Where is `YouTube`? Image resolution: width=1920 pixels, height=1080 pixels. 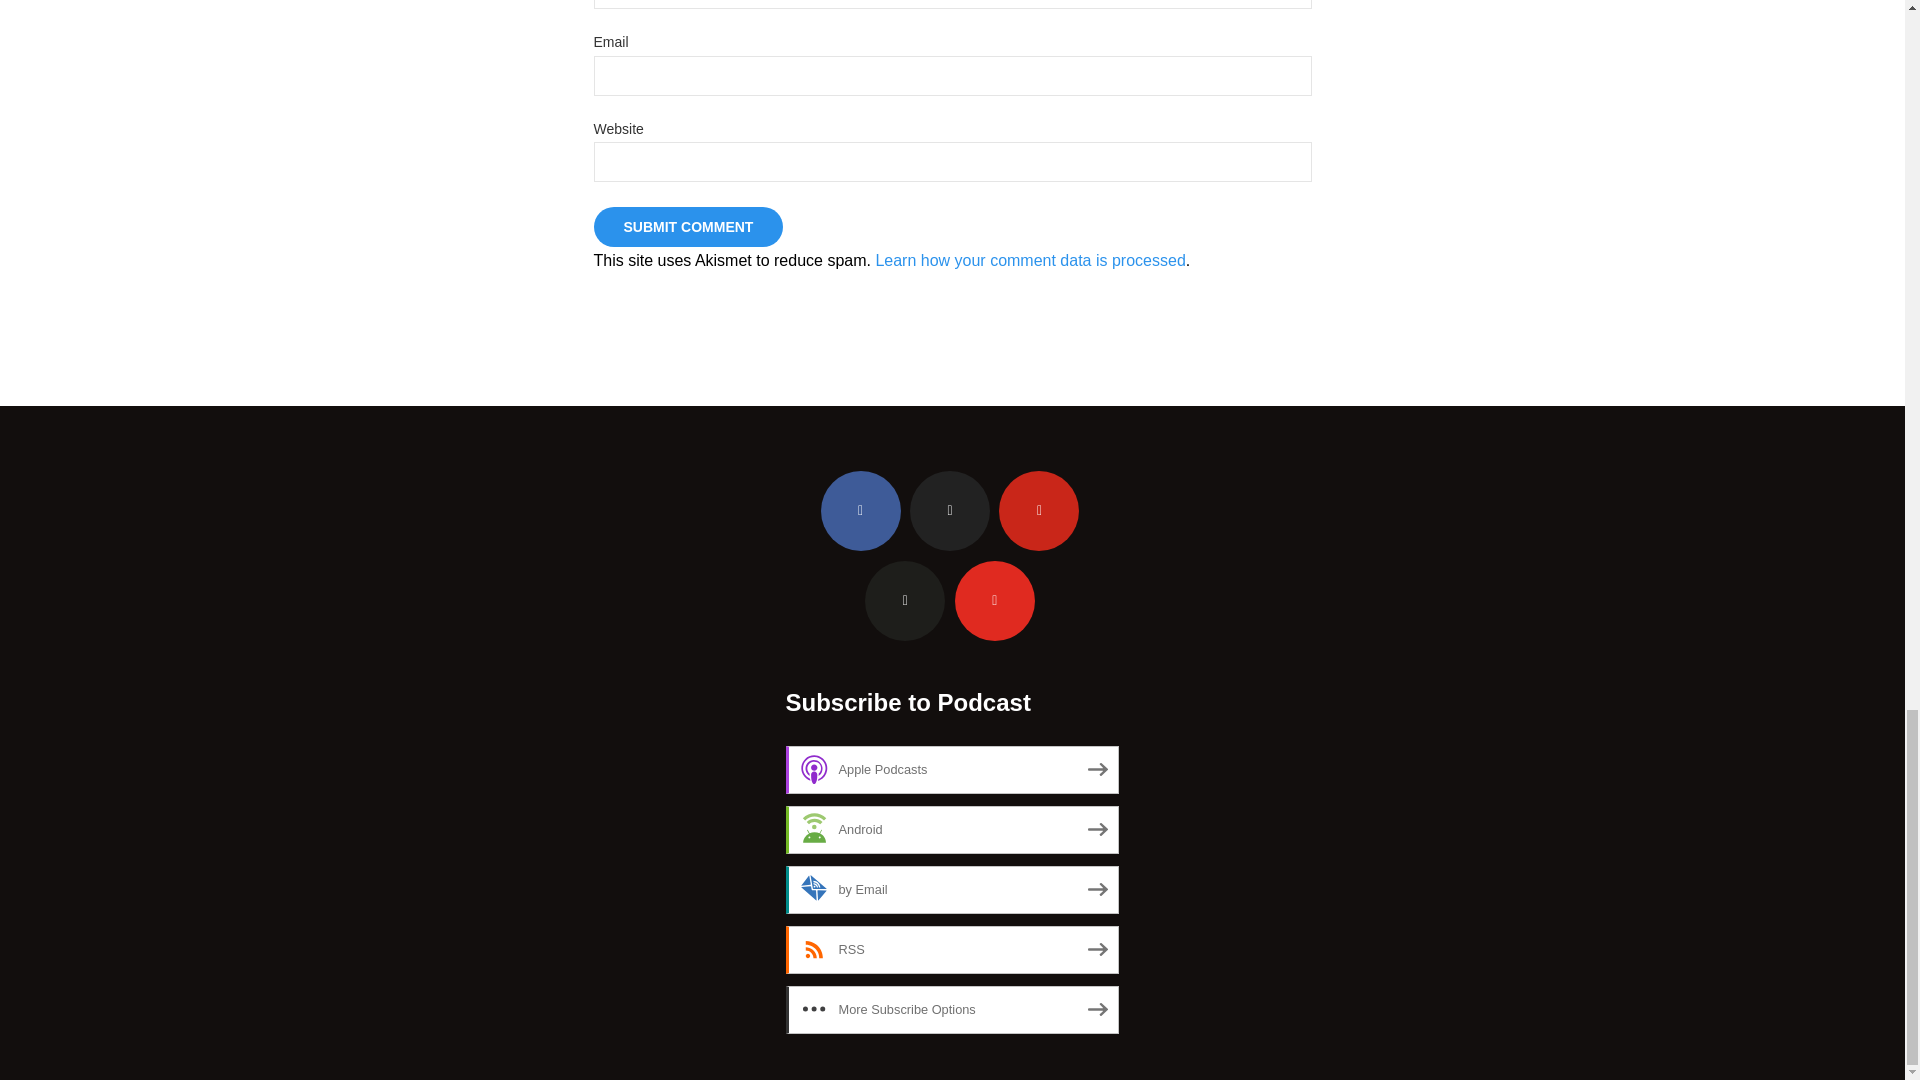
YouTube is located at coordinates (994, 600).